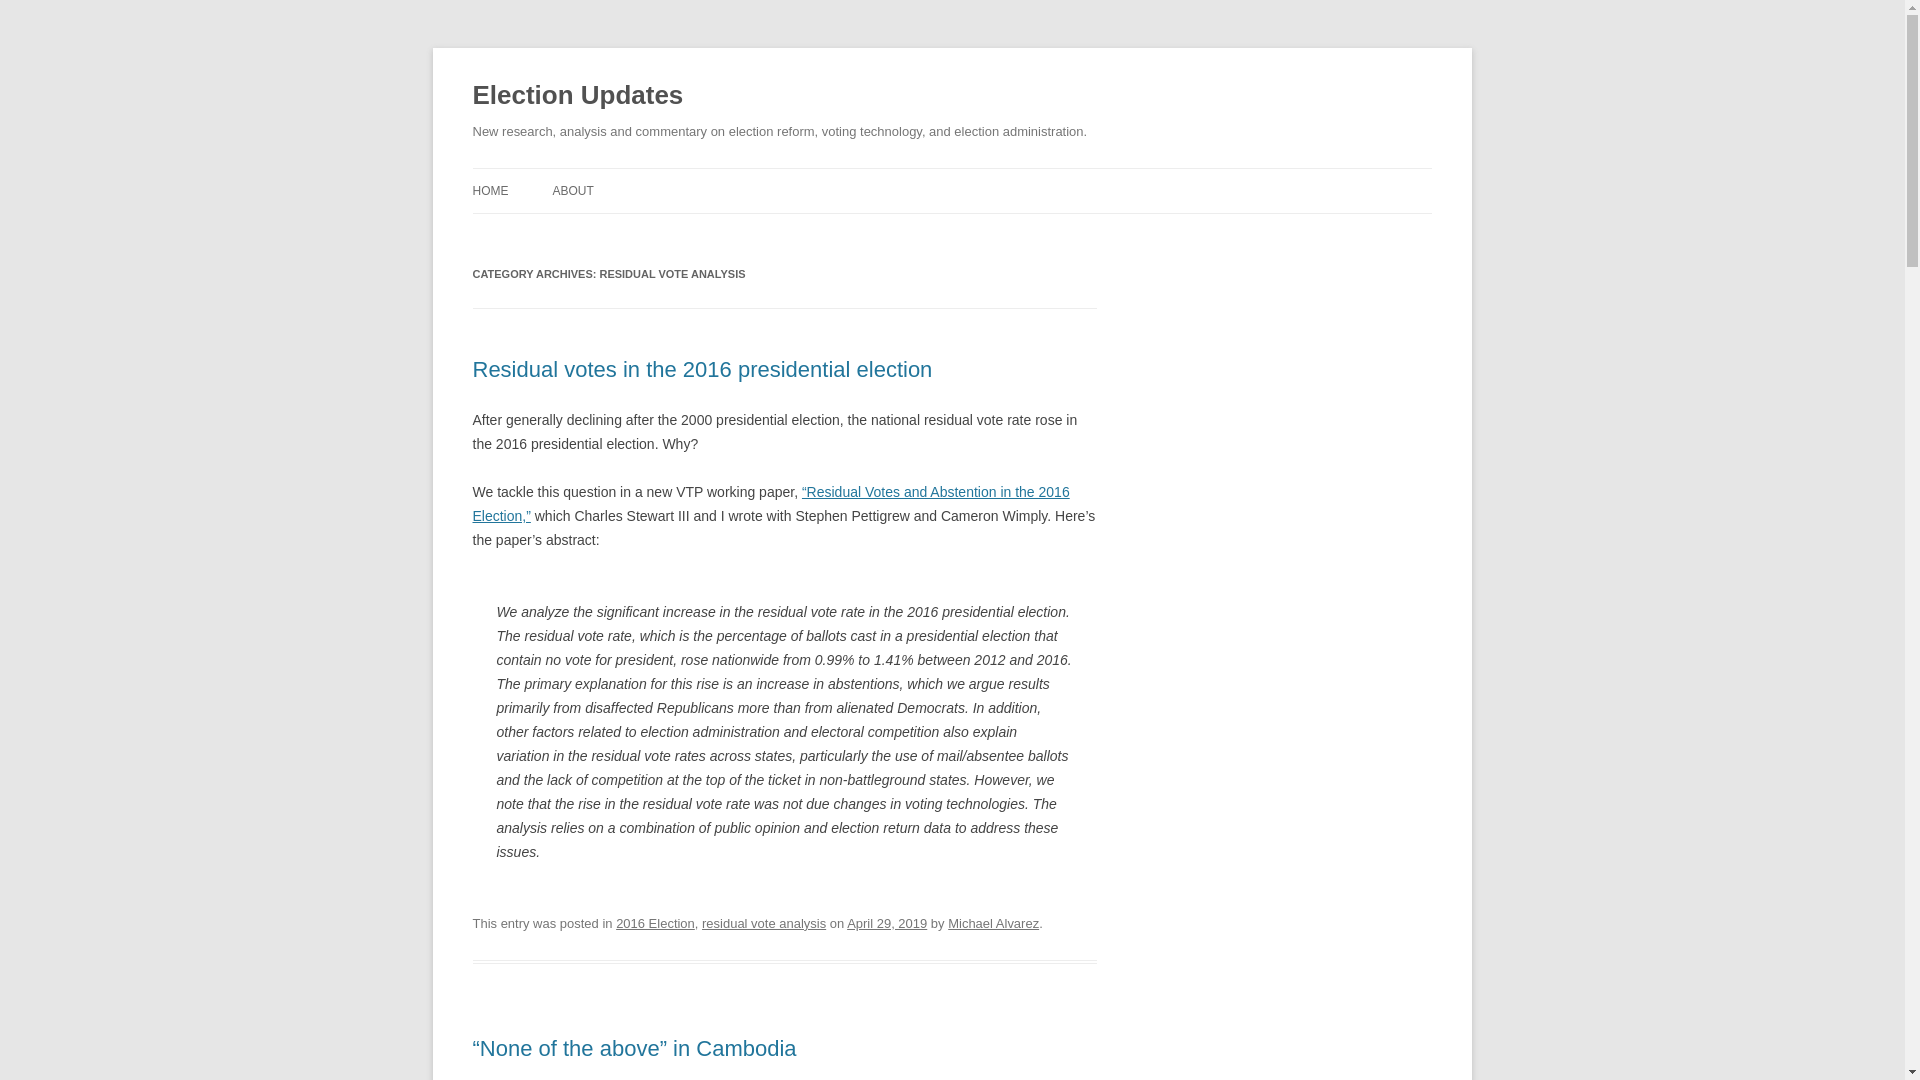  I want to click on April 29, 2019, so click(886, 922).